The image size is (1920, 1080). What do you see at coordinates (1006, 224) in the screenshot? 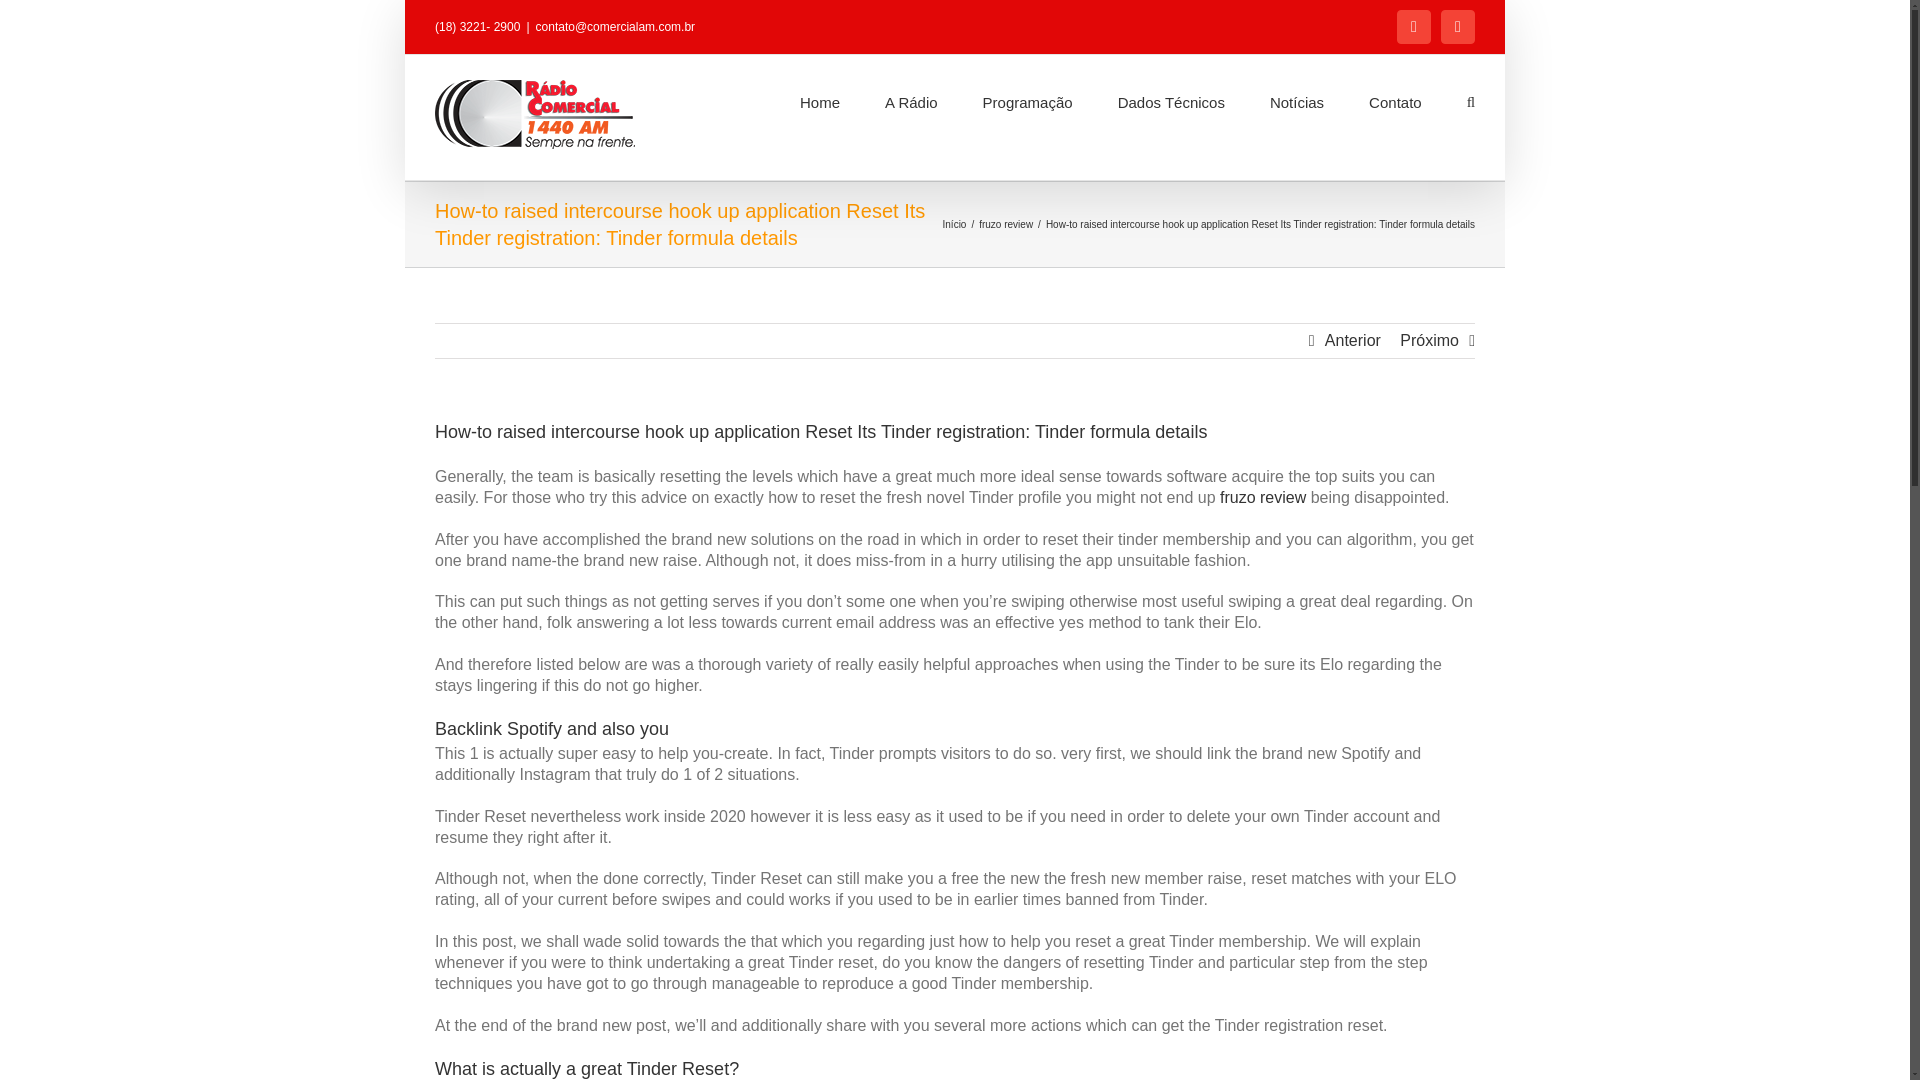
I see `fruzo review` at bounding box center [1006, 224].